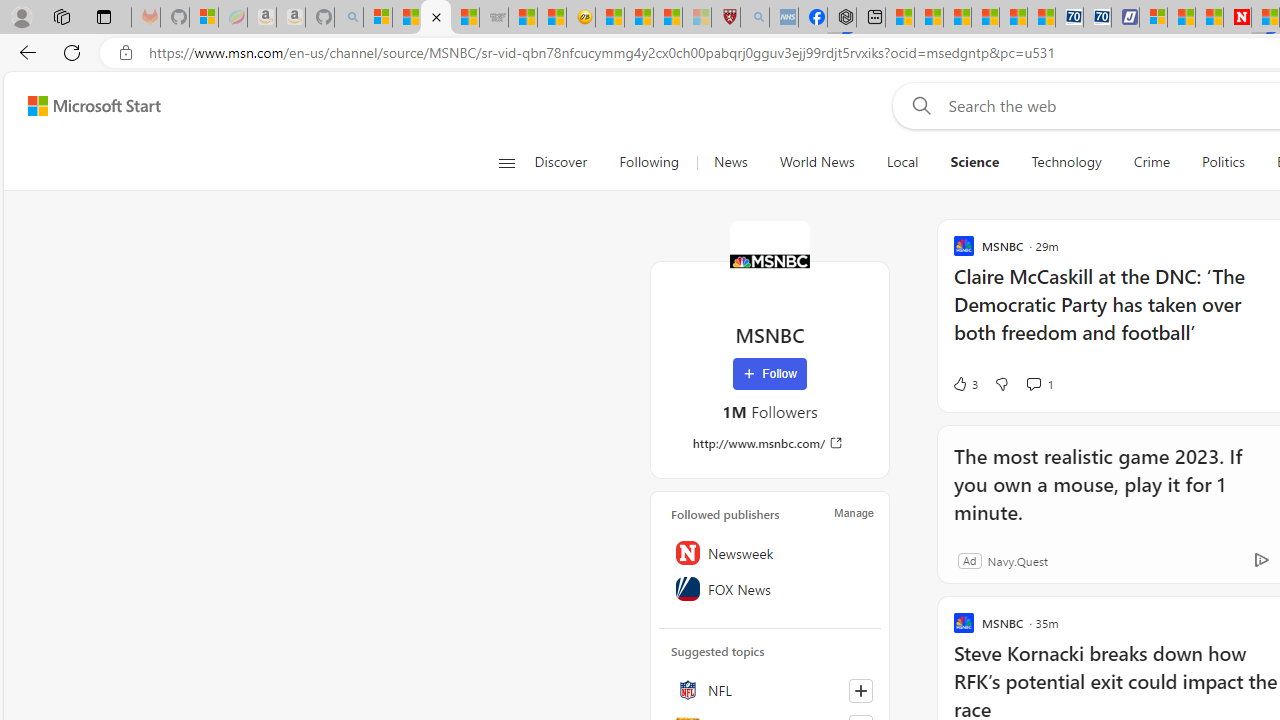 This screenshot has width=1280, height=720. What do you see at coordinates (964, 384) in the screenshot?
I see `3 Like` at bounding box center [964, 384].